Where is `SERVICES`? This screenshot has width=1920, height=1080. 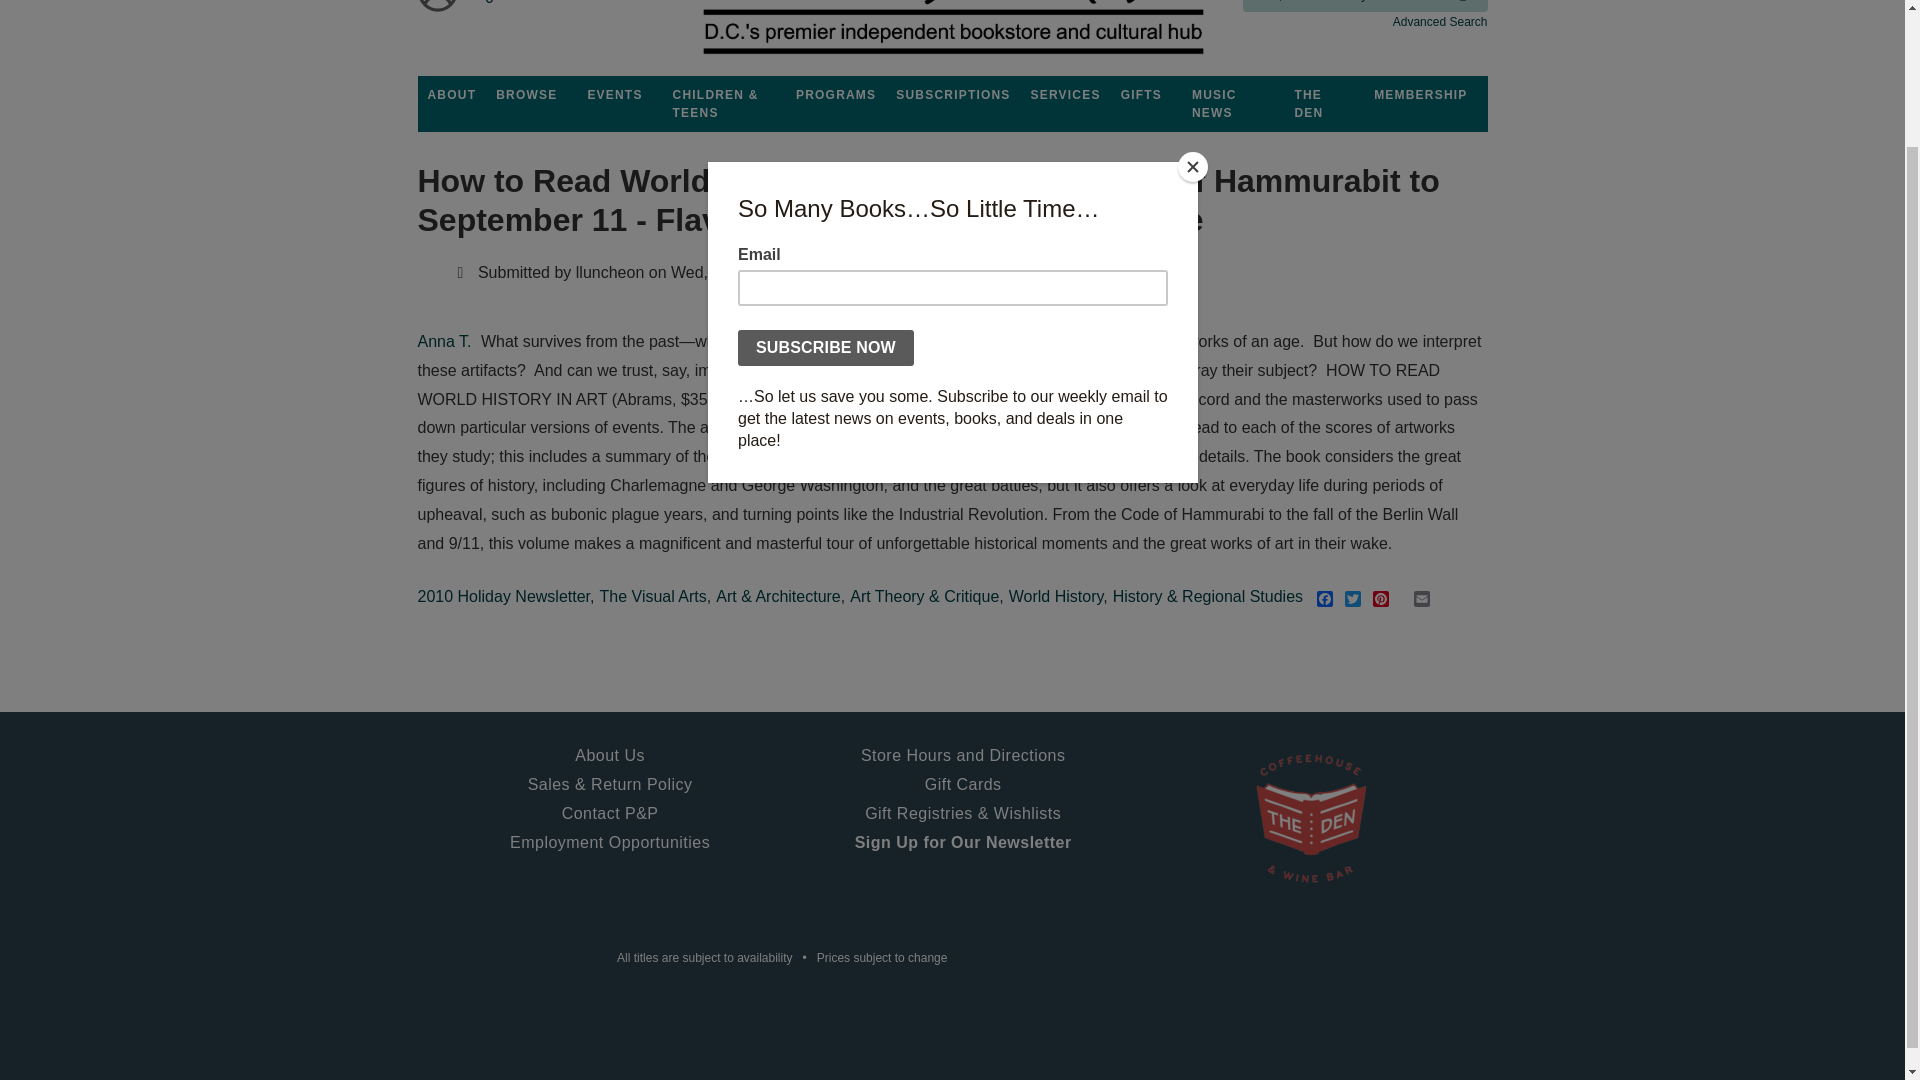
SERVICES is located at coordinates (1066, 94).